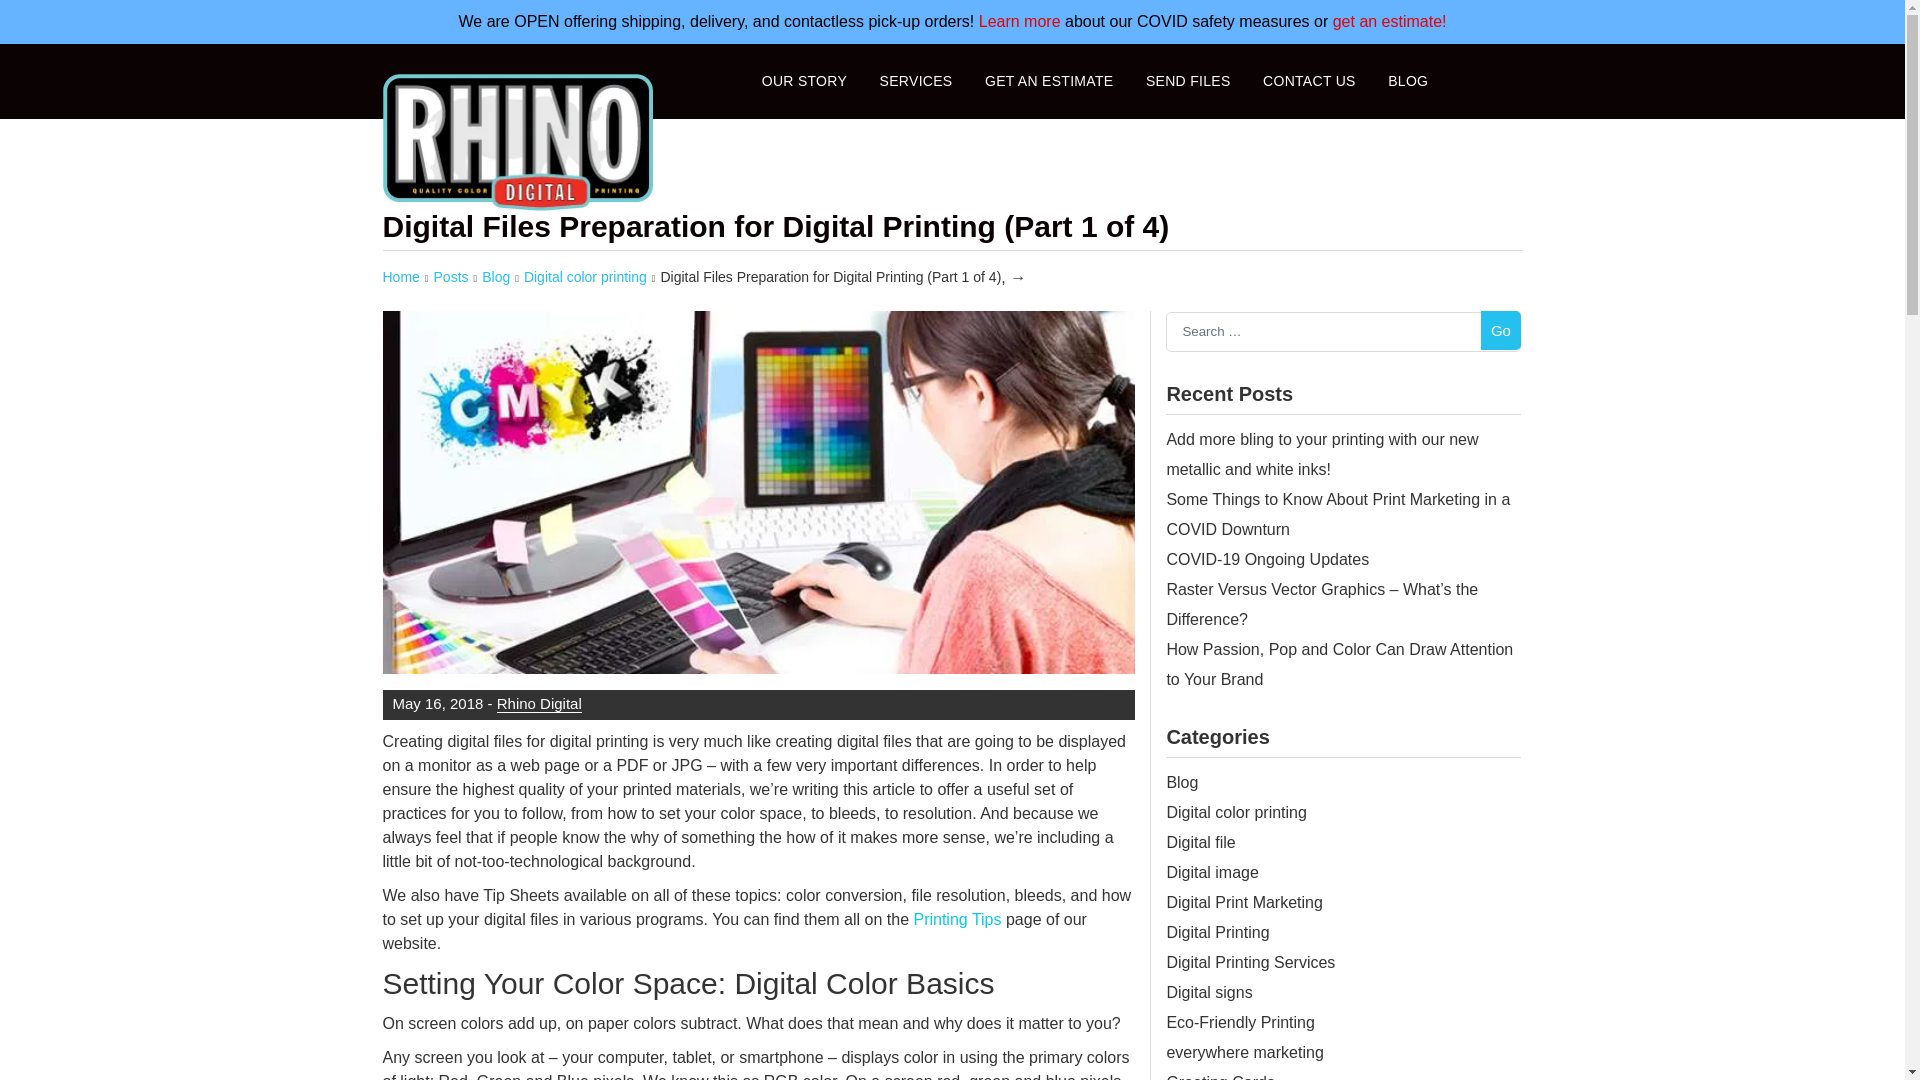  Describe the element at coordinates (586, 276) in the screenshot. I see `Digital color printing` at that location.